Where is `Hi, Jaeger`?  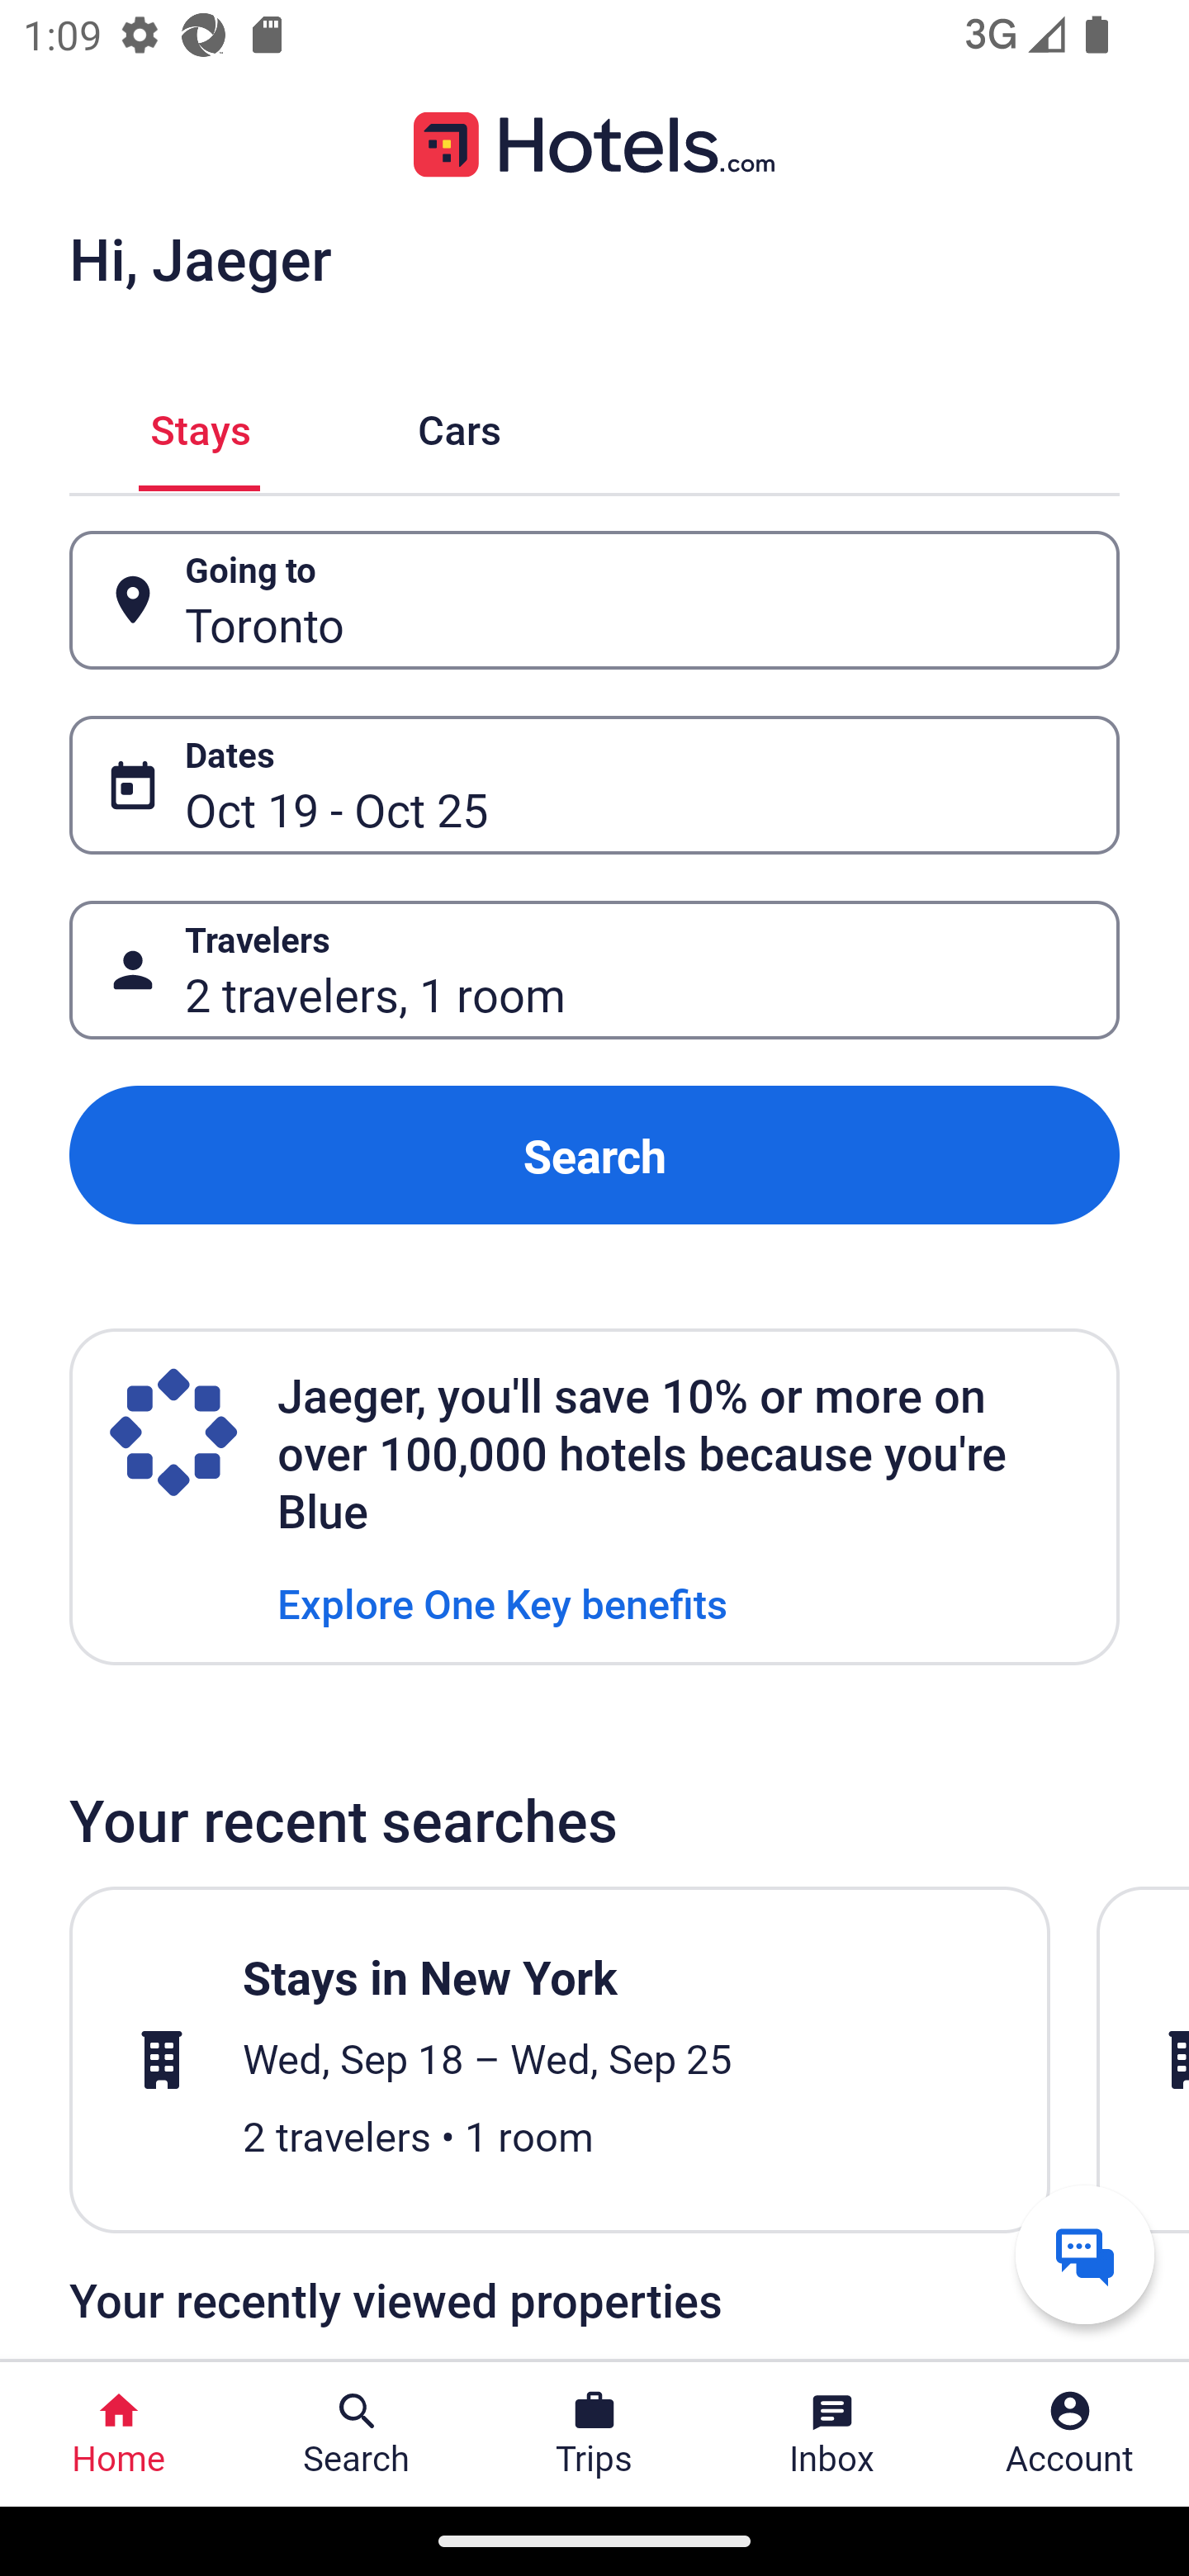
Hi, Jaeger is located at coordinates (200, 258).